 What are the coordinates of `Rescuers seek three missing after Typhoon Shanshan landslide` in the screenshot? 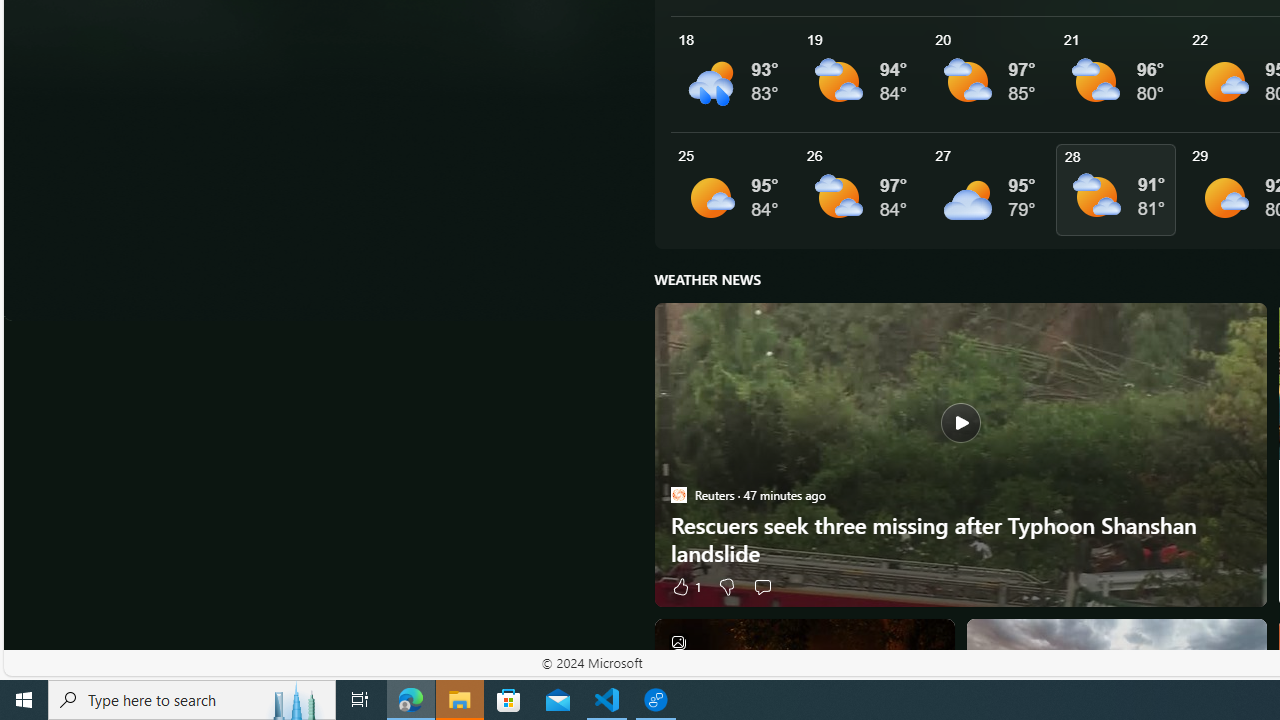 It's located at (960, 539).